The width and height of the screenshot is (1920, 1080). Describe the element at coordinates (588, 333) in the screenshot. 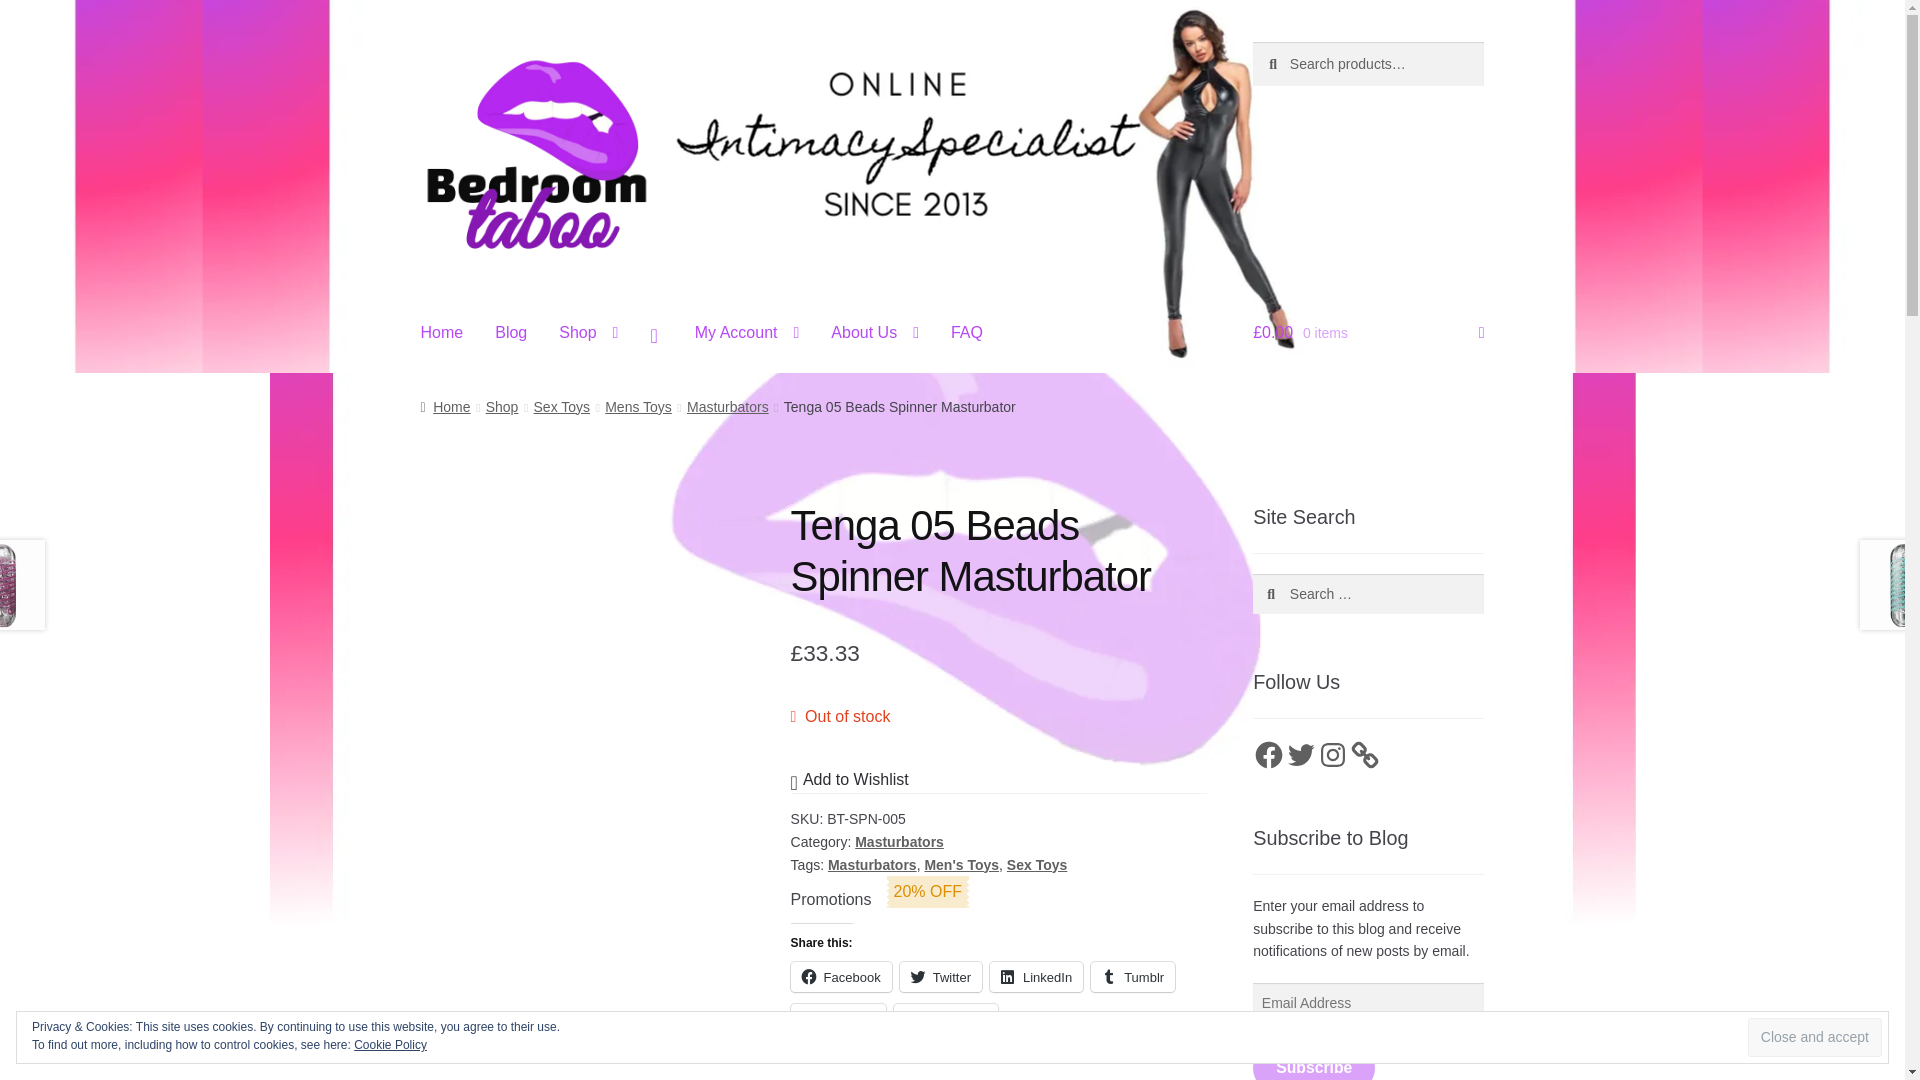

I see `Shop` at that location.